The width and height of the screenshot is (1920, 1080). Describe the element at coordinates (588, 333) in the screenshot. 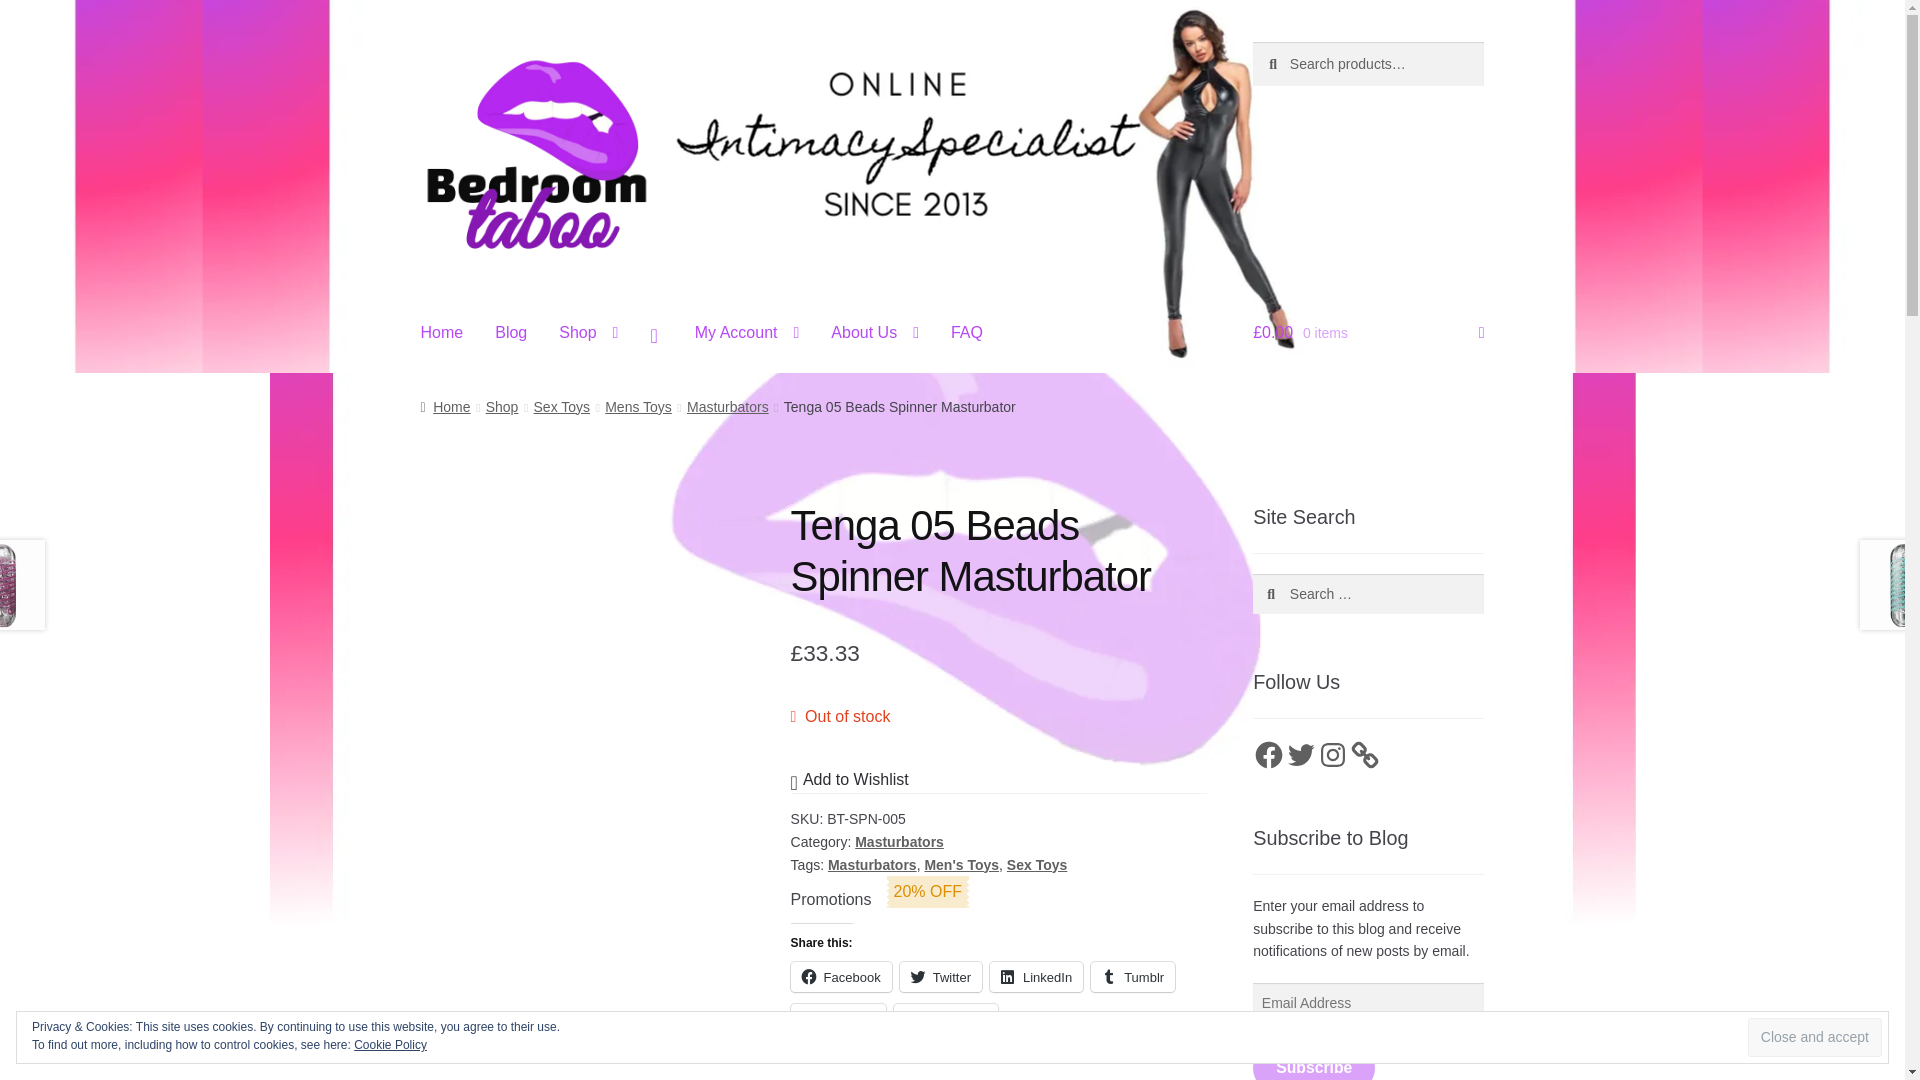

I see `Shop` at that location.